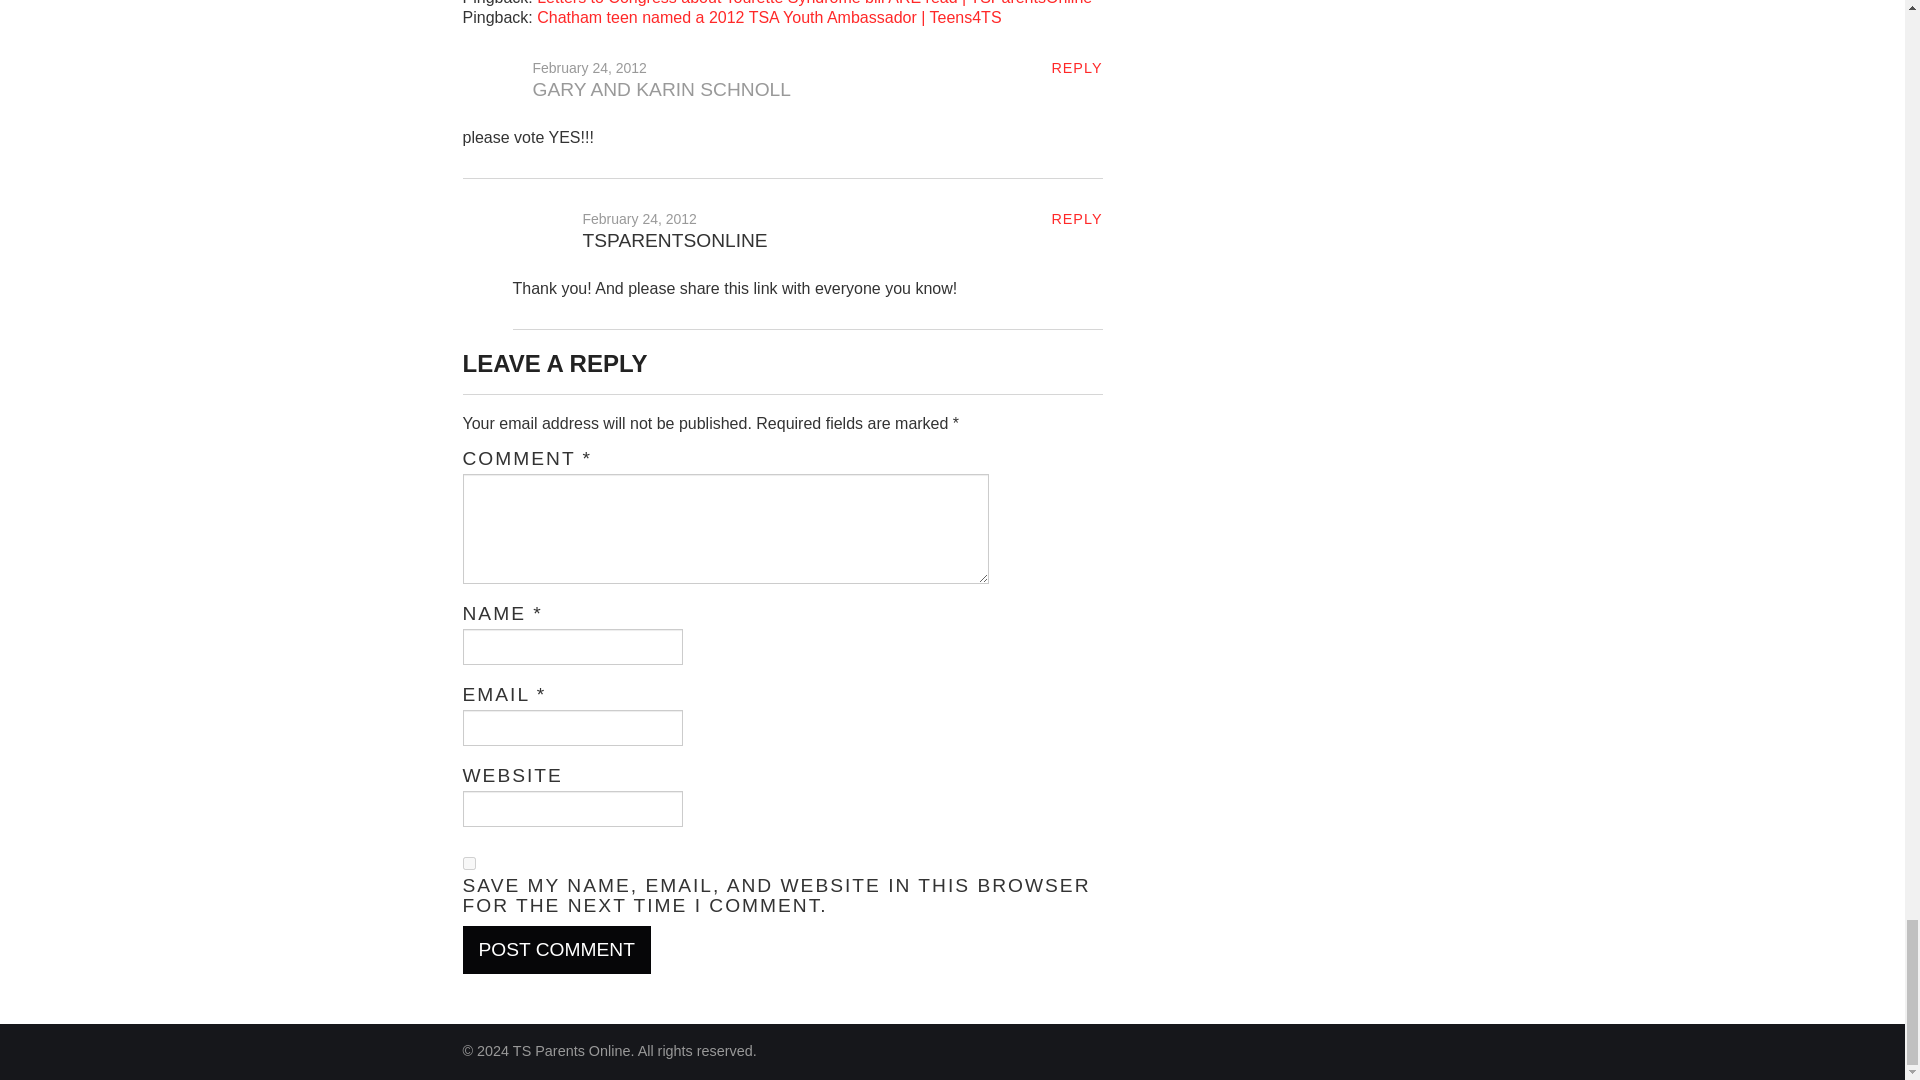 The height and width of the screenshot is (1080, 1920). I want to click on REPLY, so click(1076, 218).